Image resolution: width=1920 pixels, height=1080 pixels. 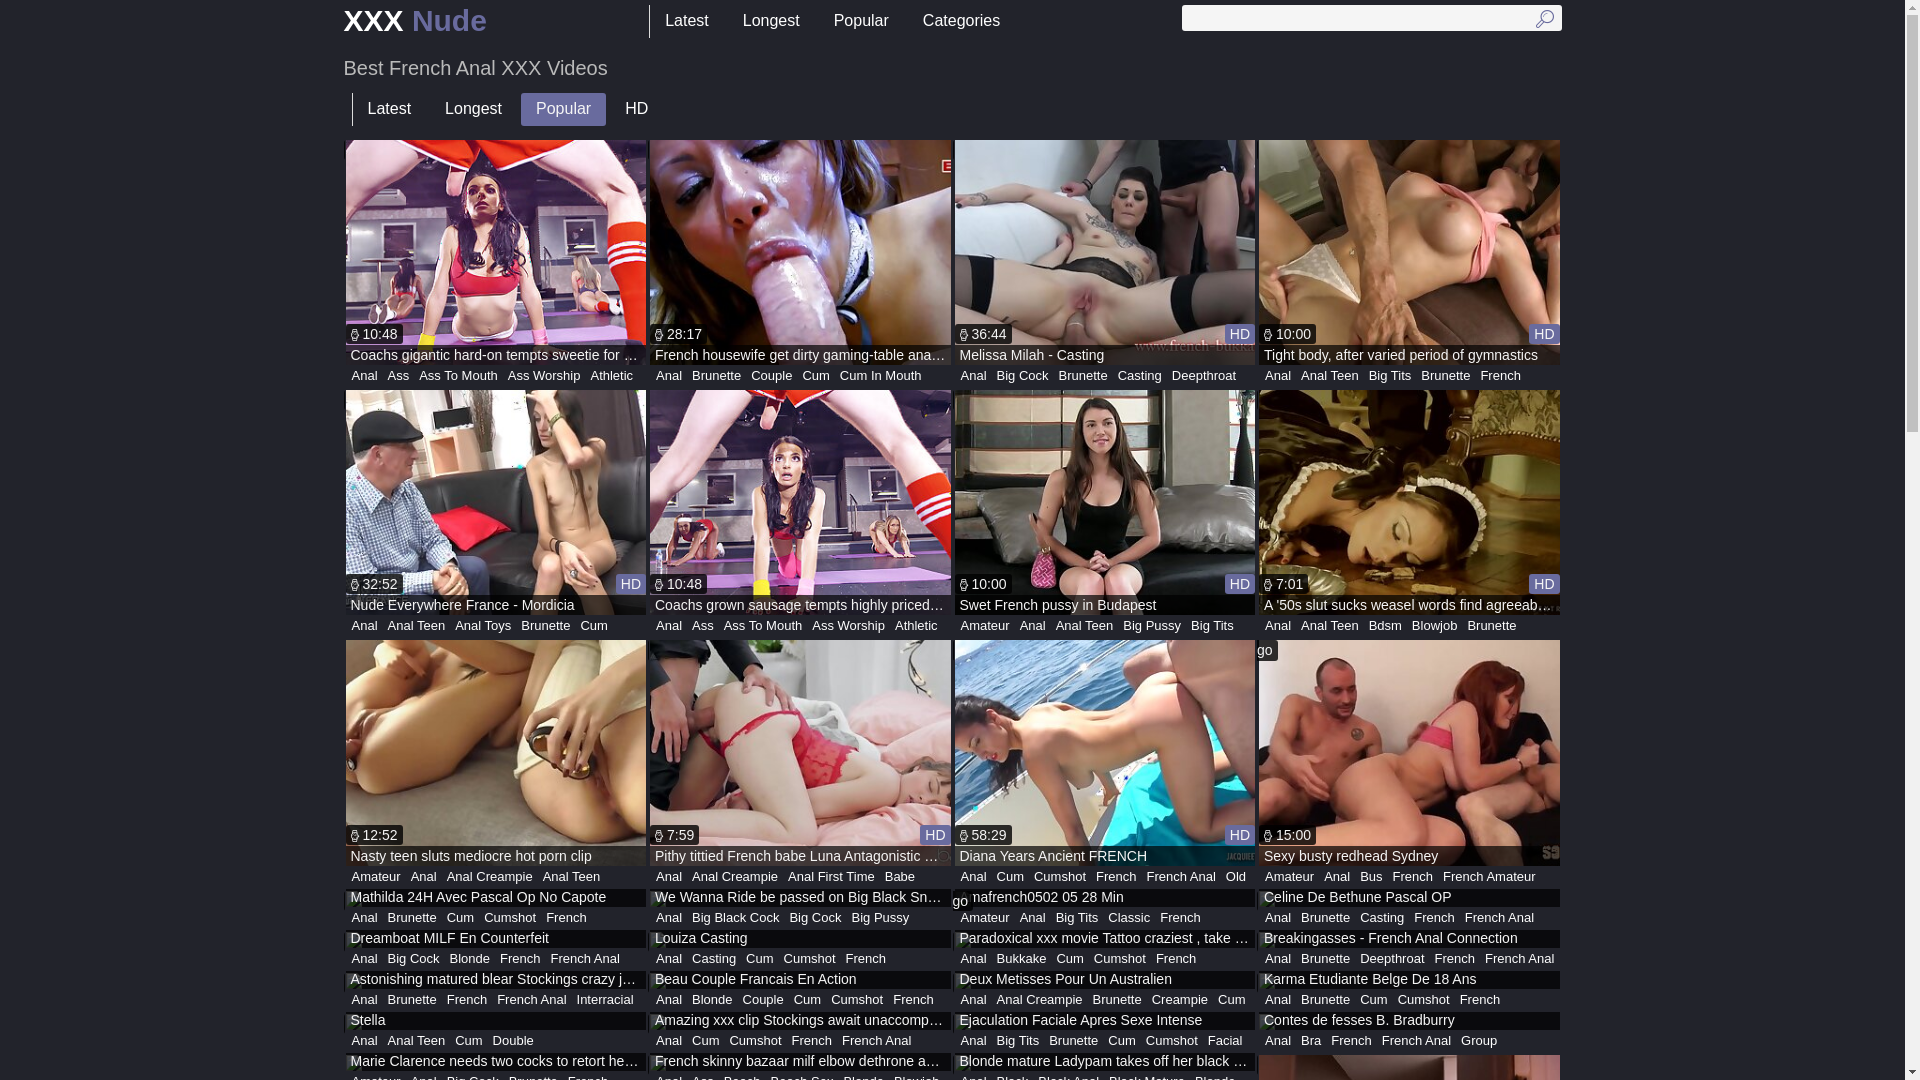 What do you see at coordinates (669, 918) in the screenshot?
I see `Anal` at bounding box center [669, 918].